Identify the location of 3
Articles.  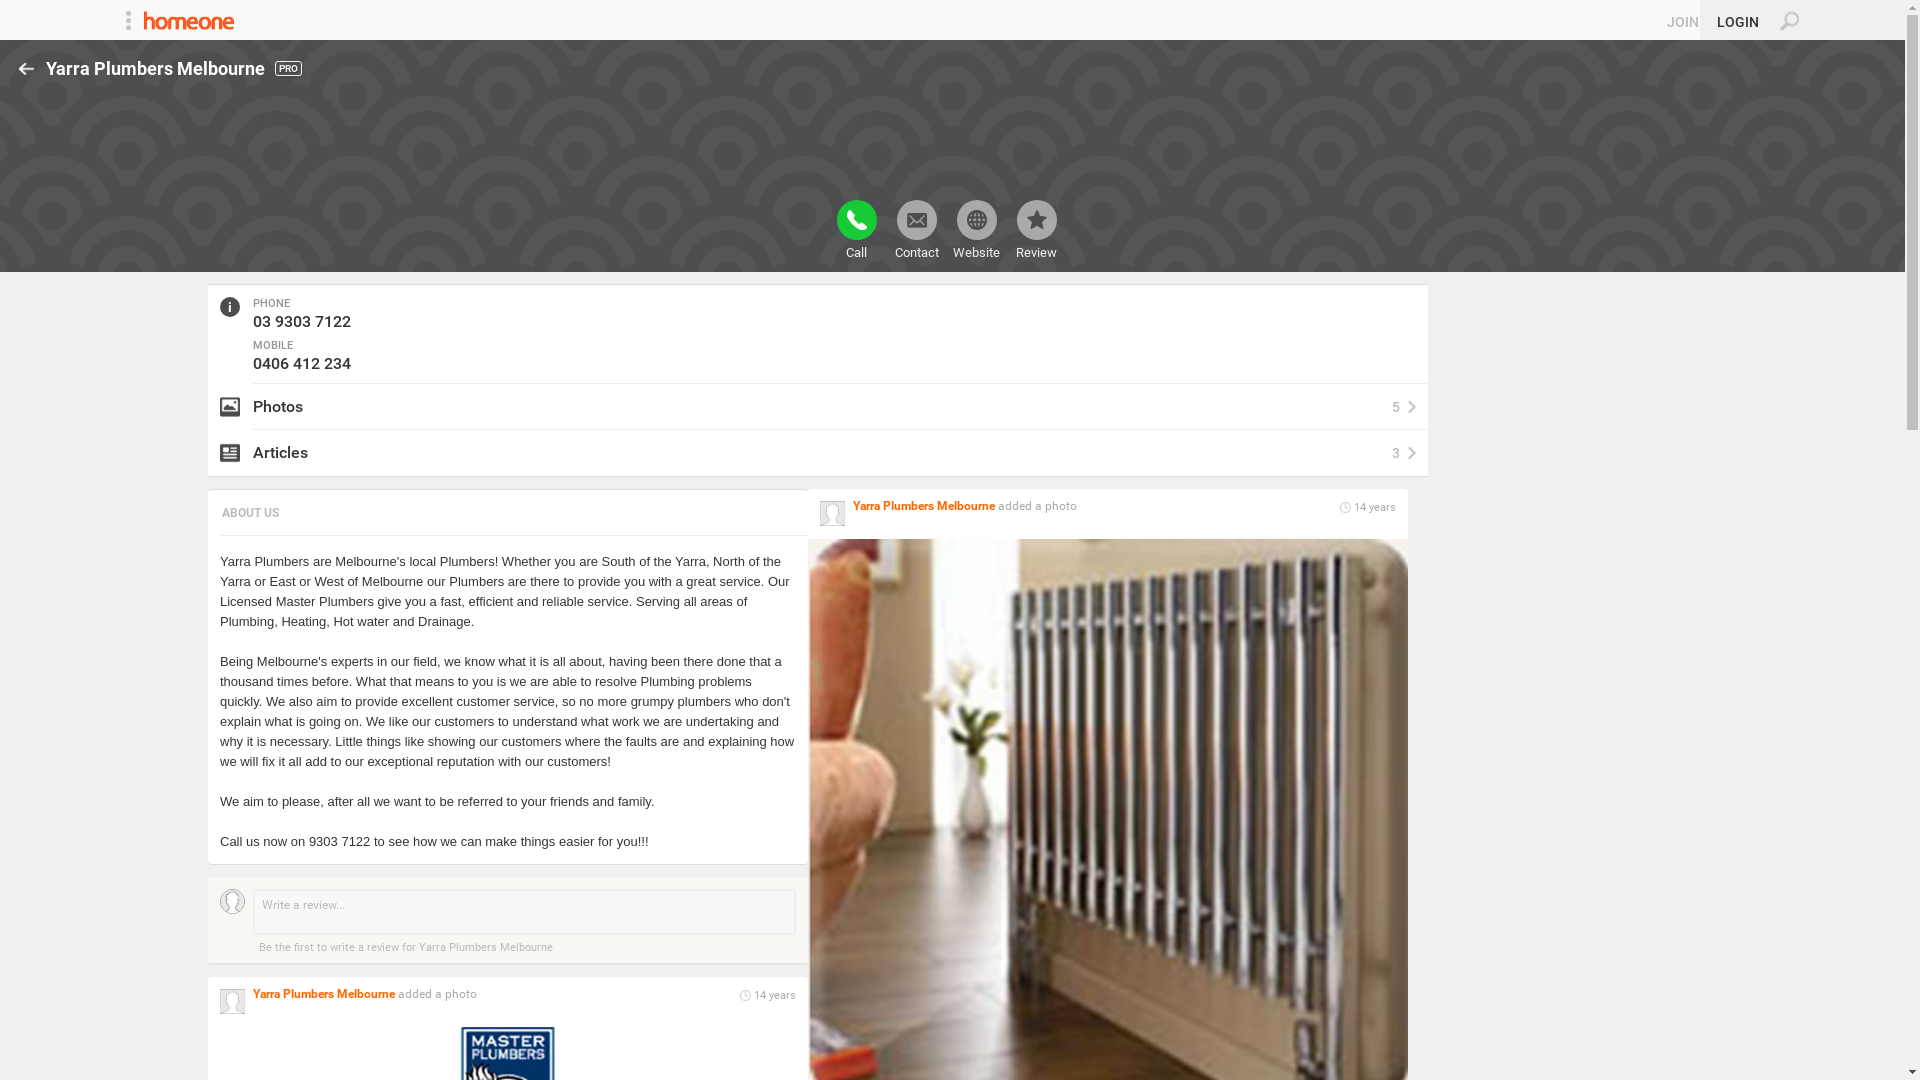
(818, 453).